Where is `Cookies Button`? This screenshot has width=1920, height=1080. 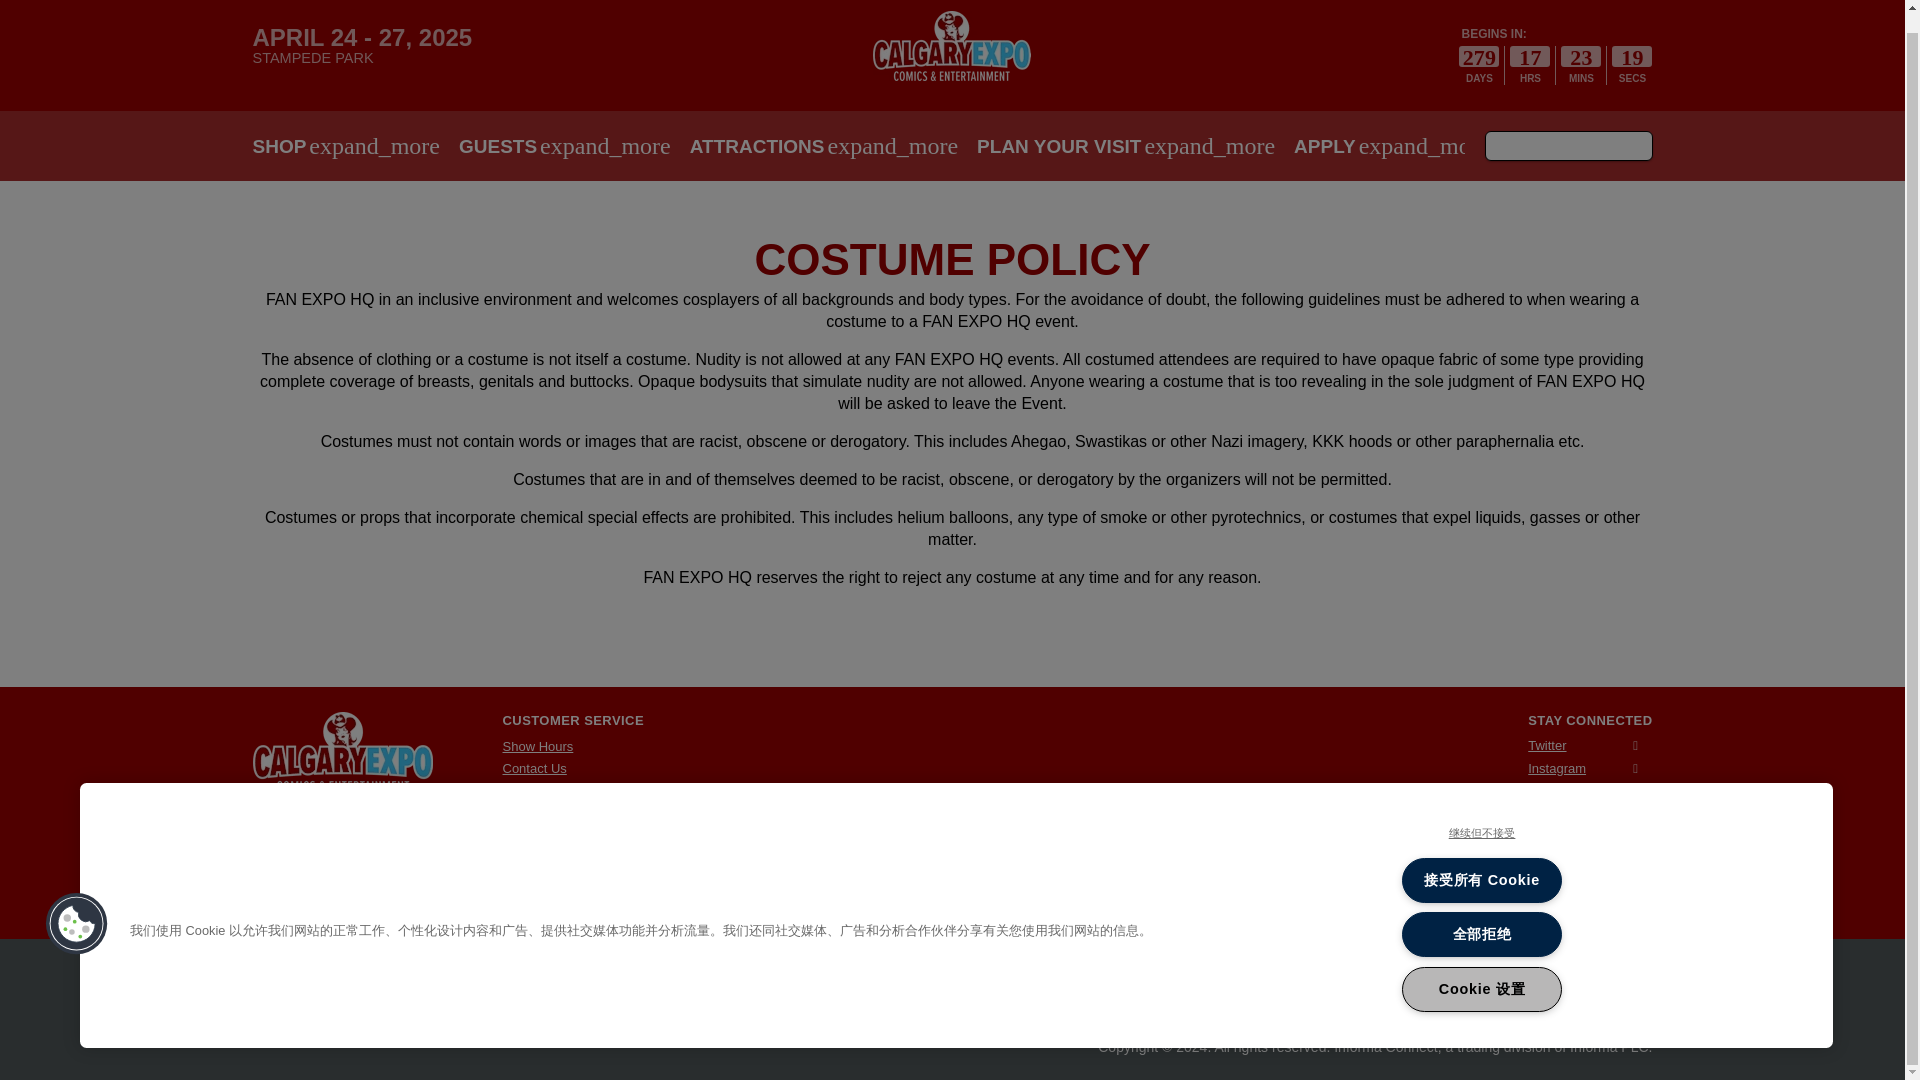 Cookies Button is located at coordinates (76, 905).